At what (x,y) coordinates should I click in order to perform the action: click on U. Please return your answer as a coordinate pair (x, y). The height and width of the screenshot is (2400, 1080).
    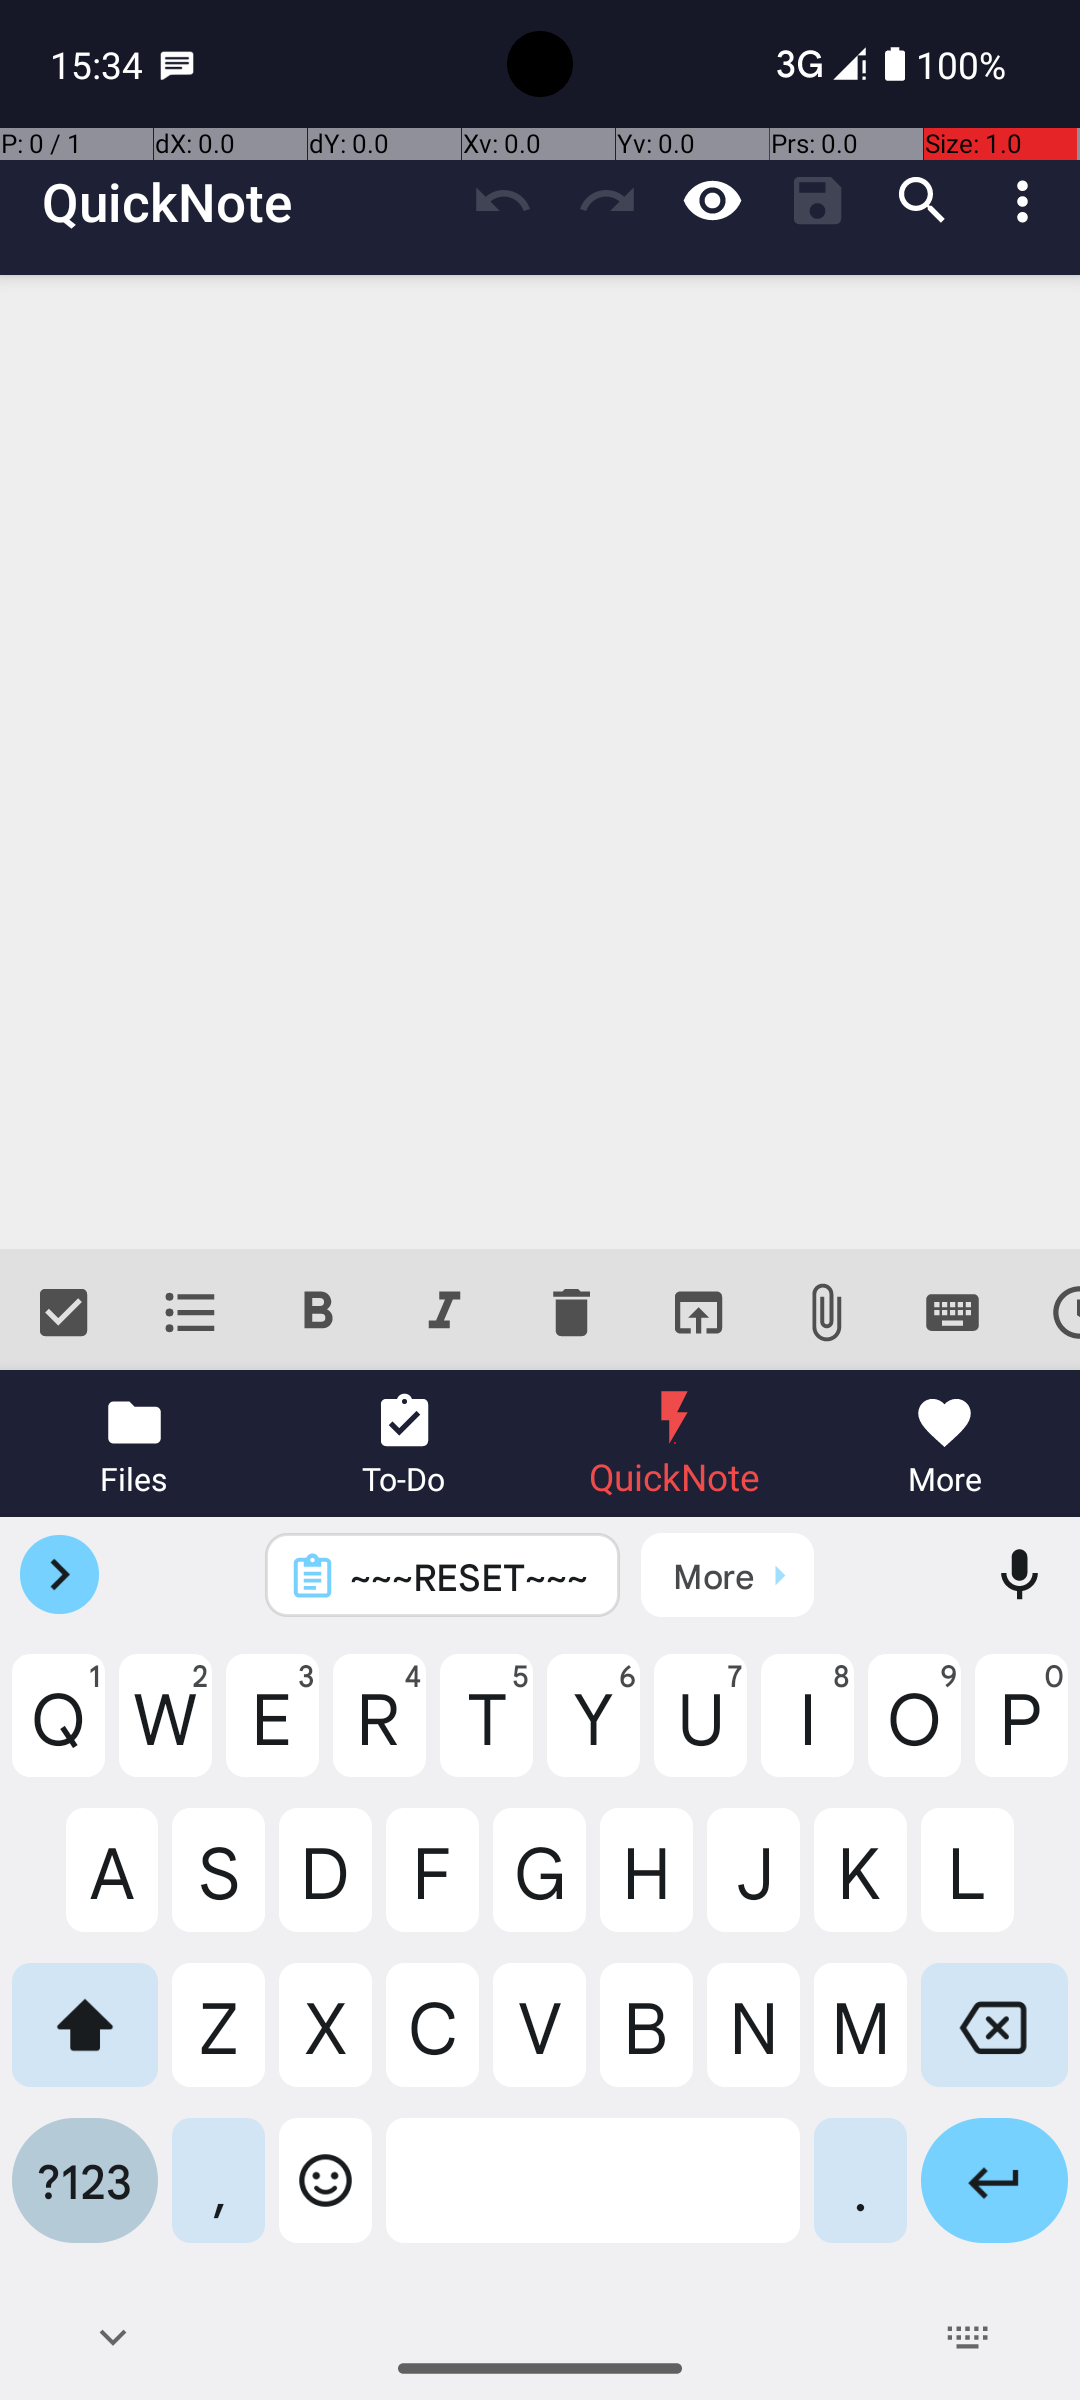
    Looking at the image, I should click on (700, 1731).